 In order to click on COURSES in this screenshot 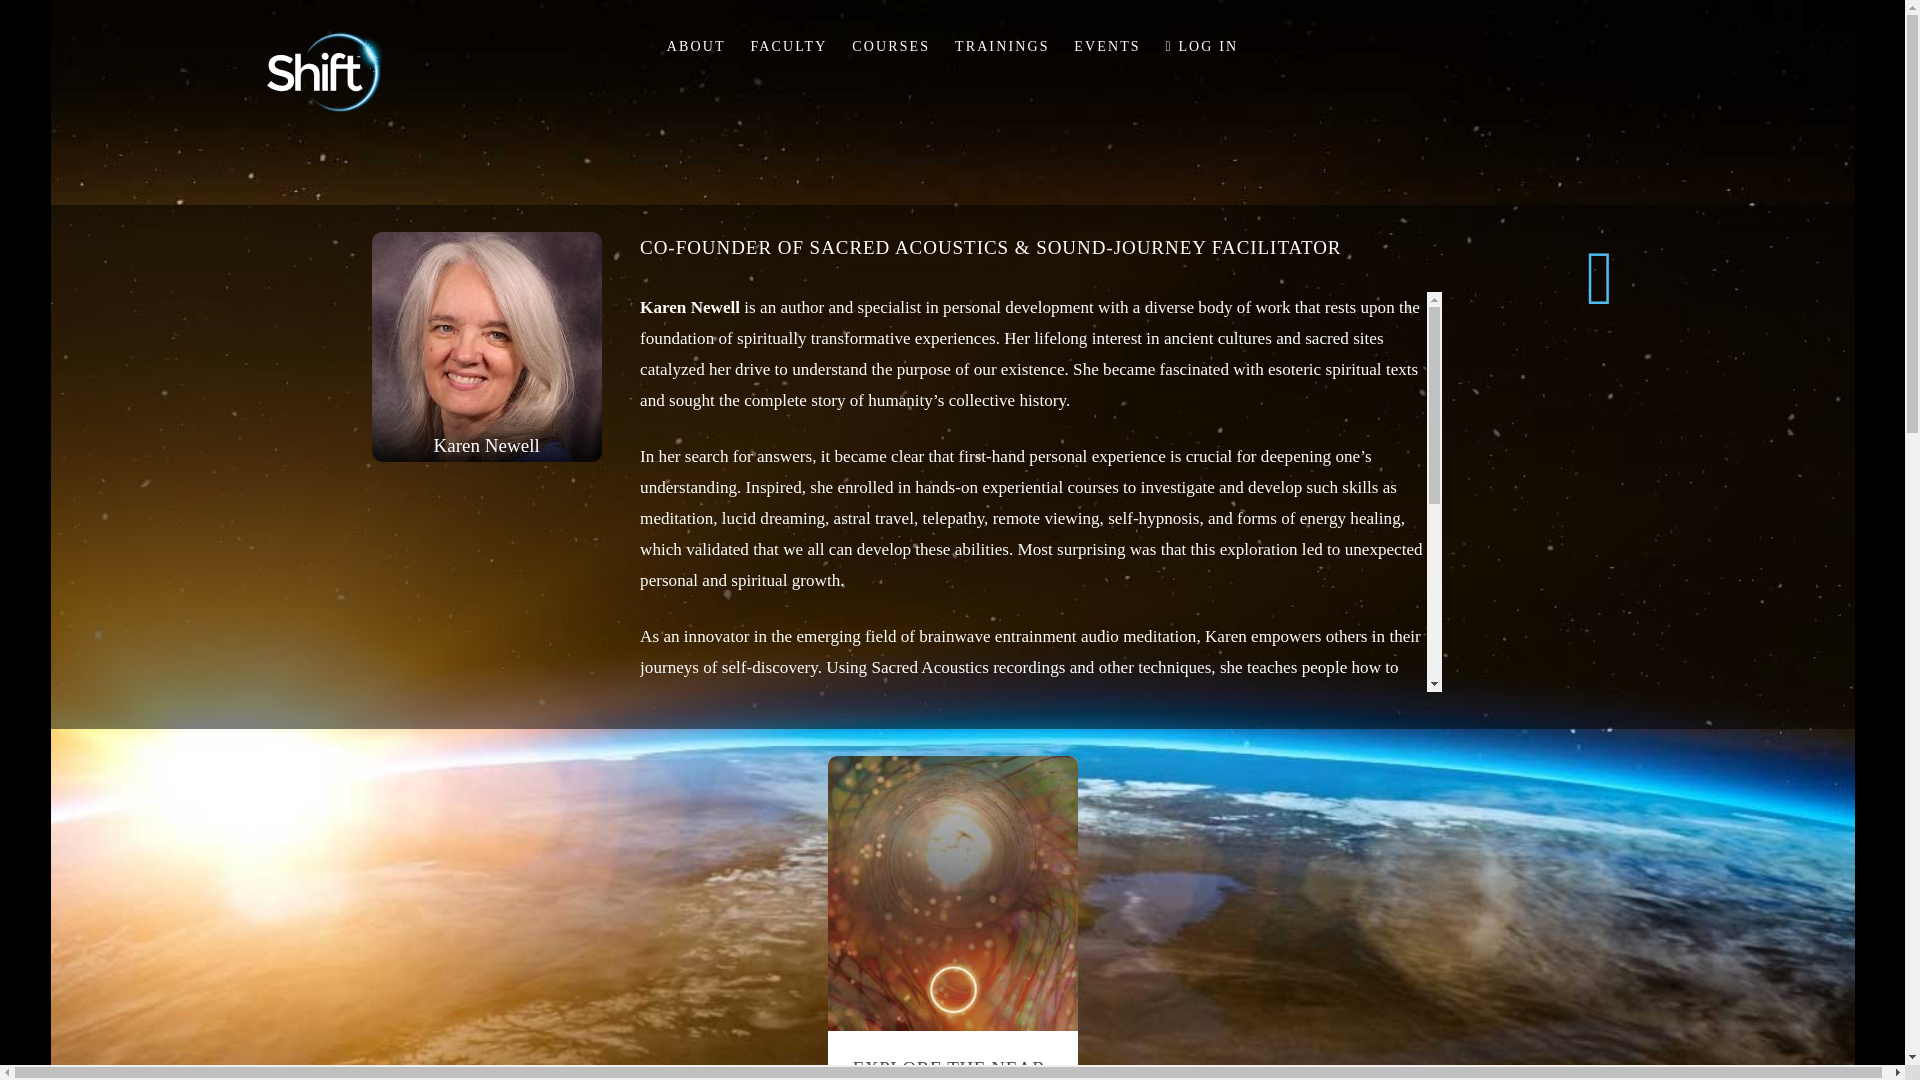, I will do `click(891, 46)`.